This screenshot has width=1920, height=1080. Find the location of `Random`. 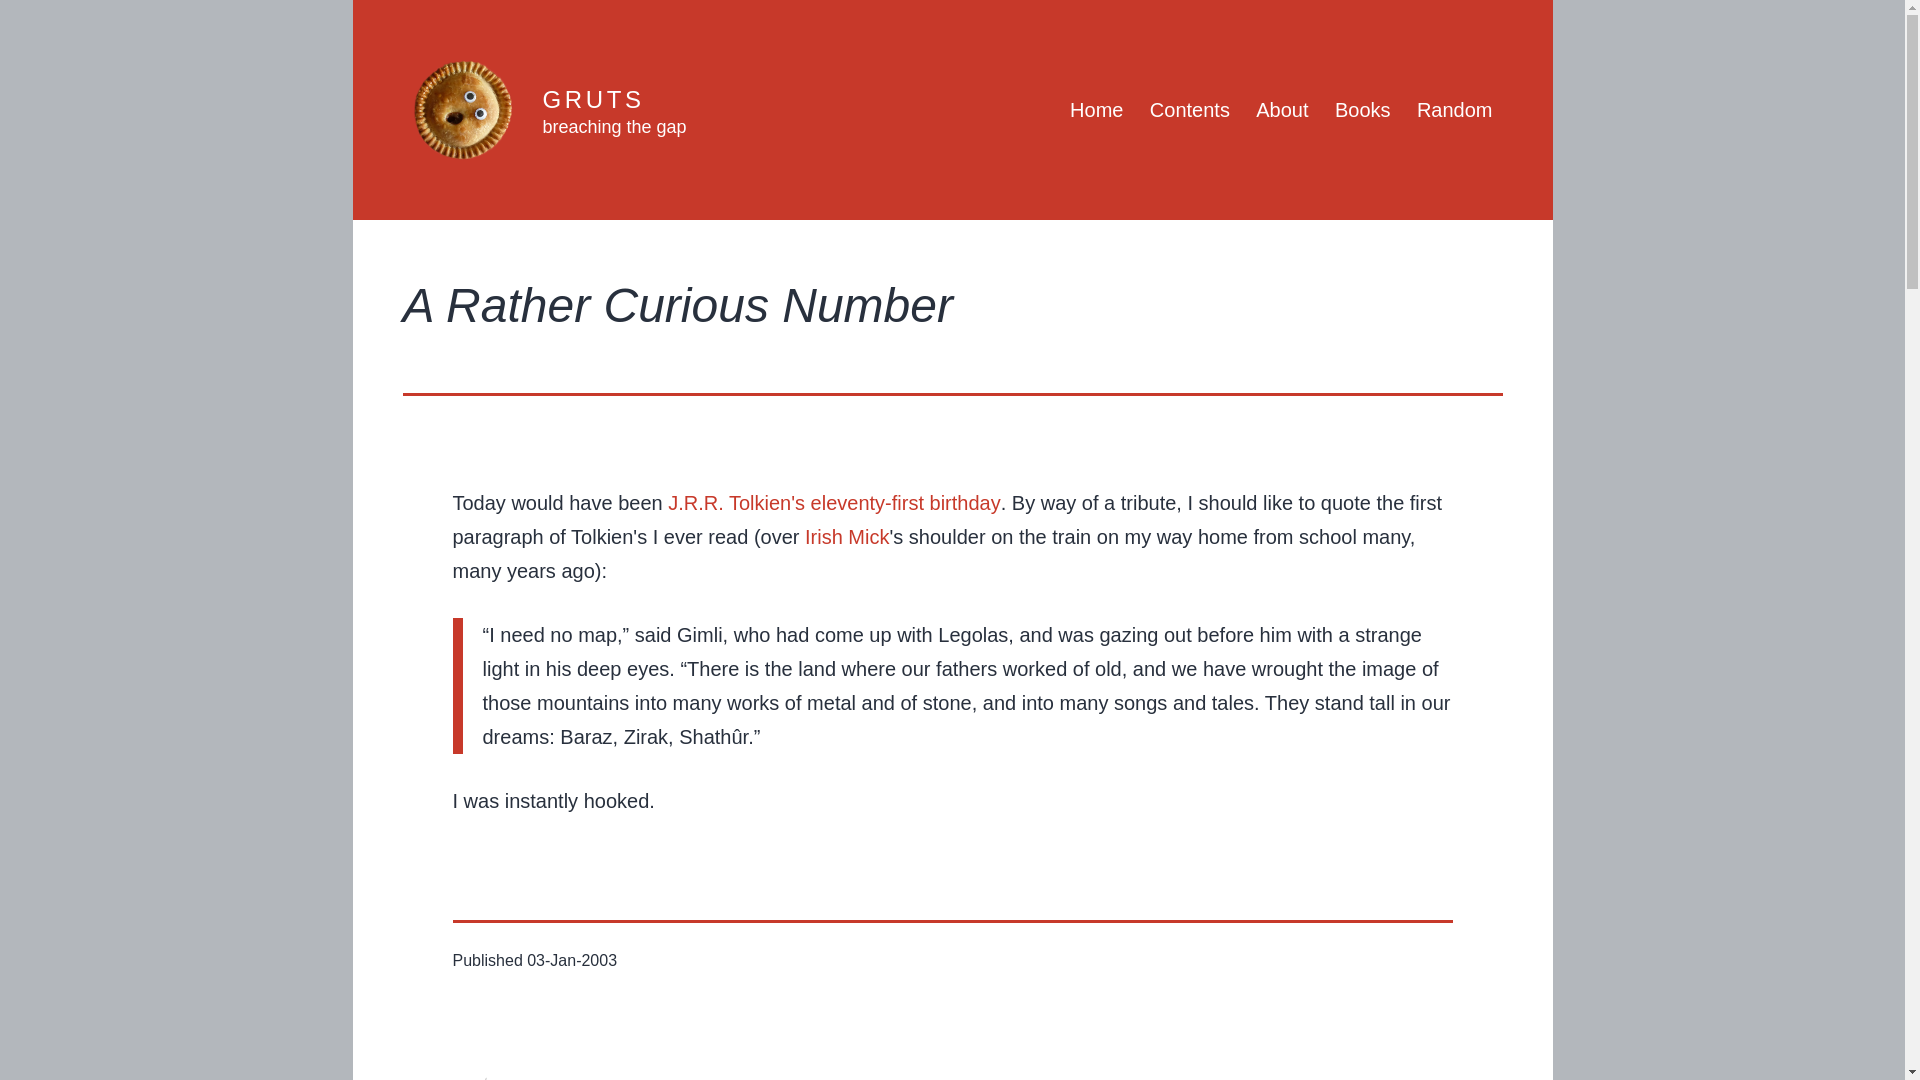

Random is located at coordinates (1454, 109).